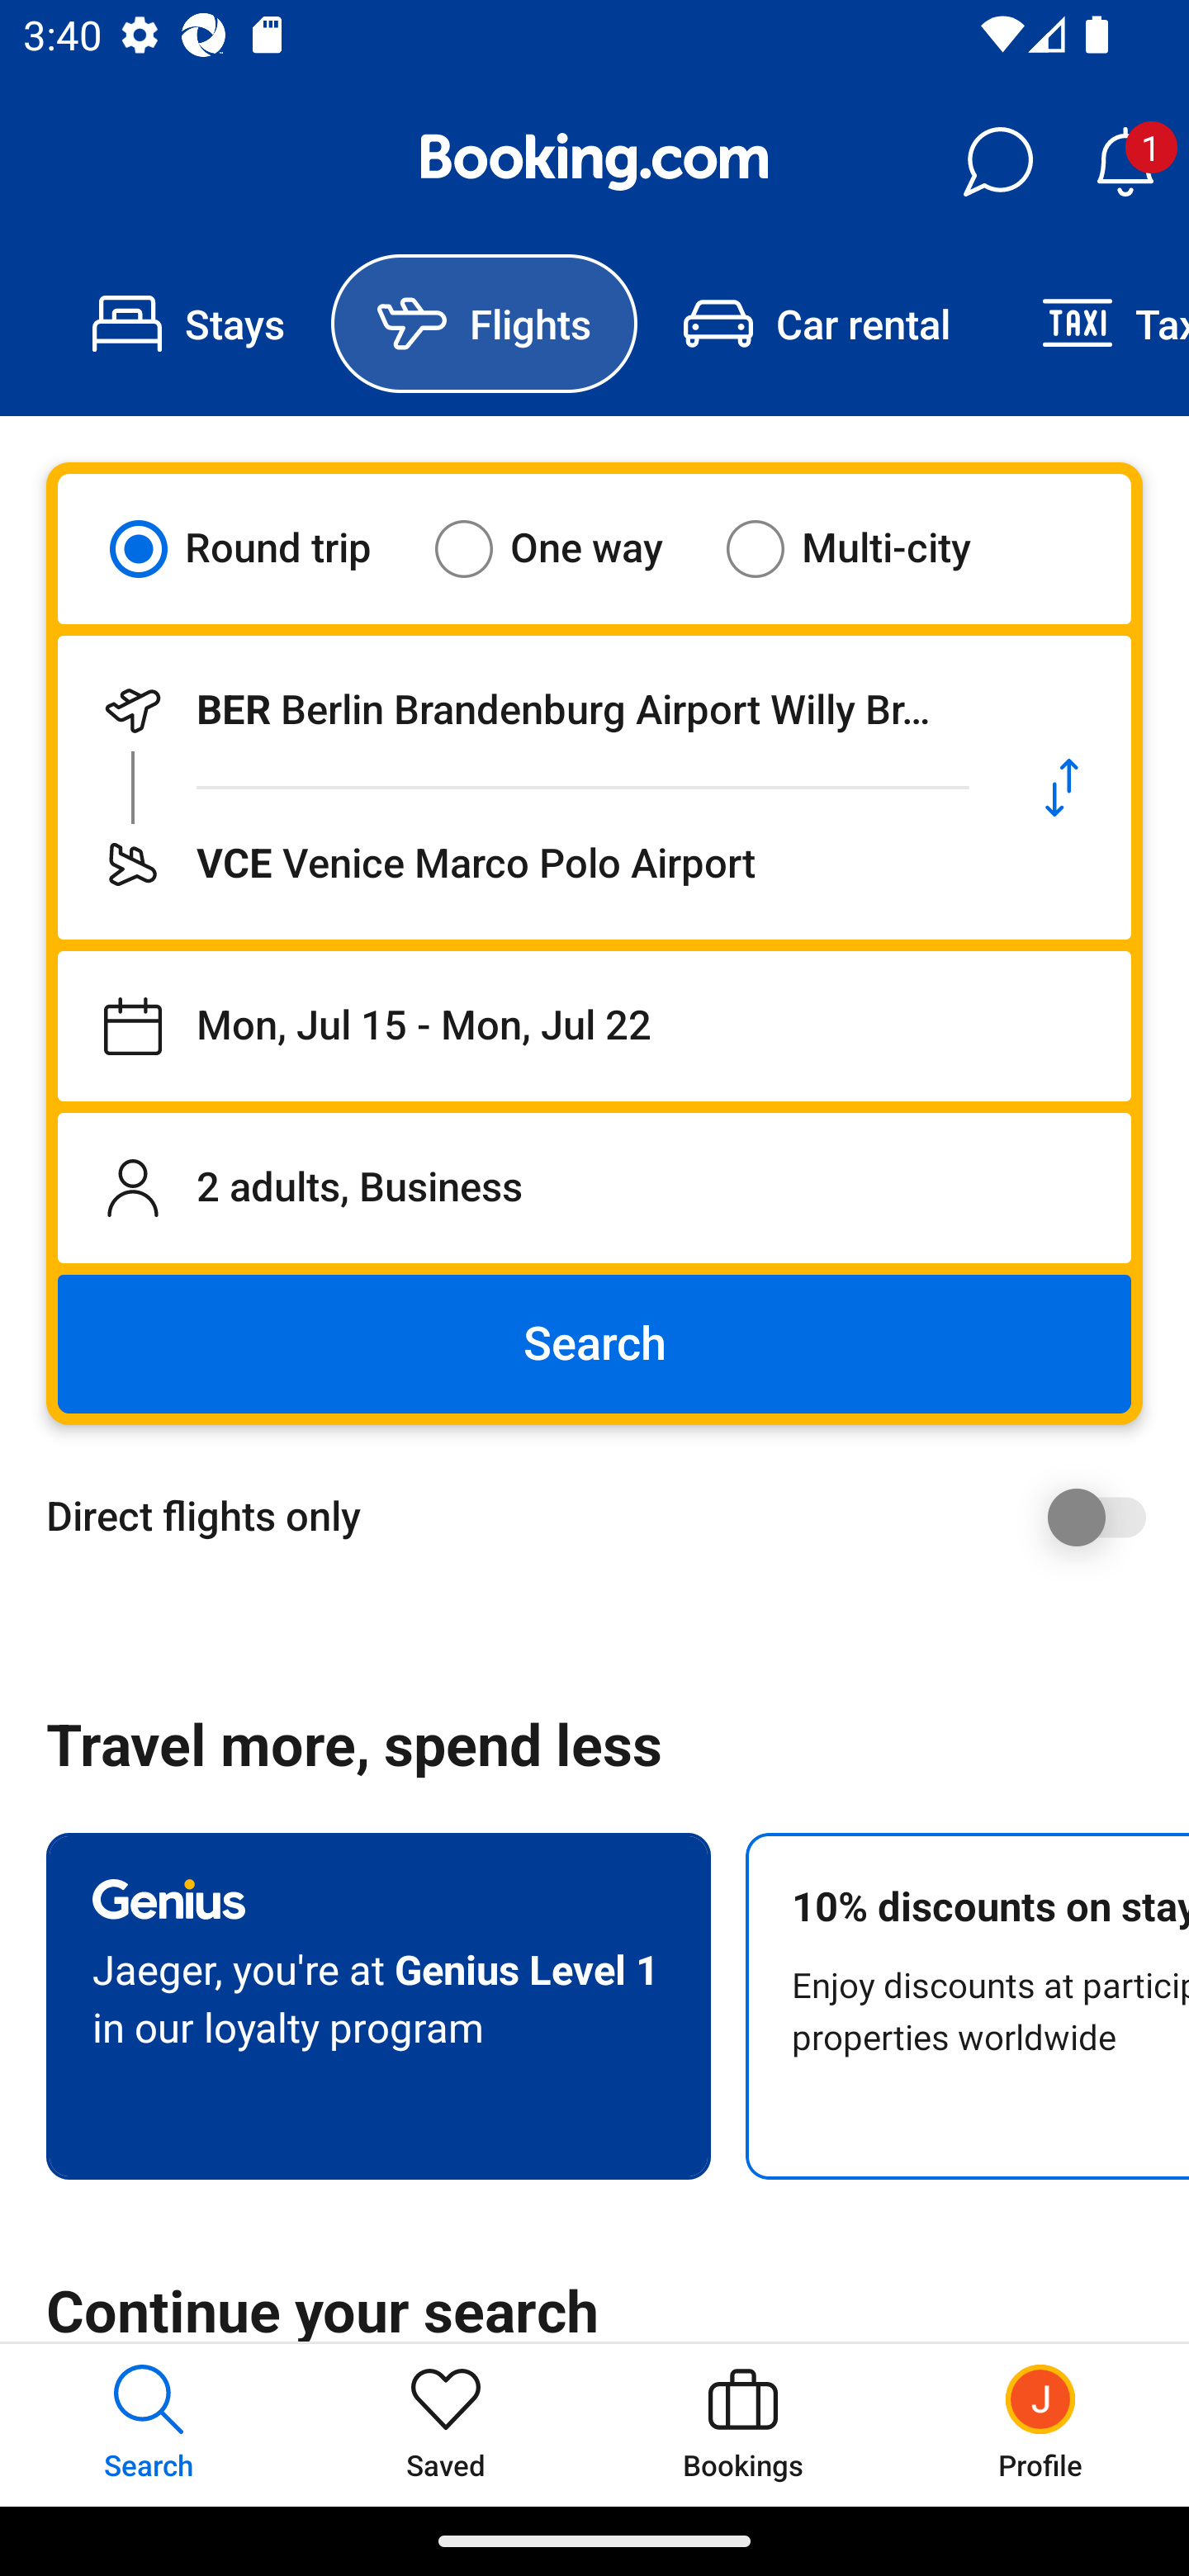 The image size is (1189, 2576). Describe the element at coordinates (569, 548) in the screenshot. I see `One way` at that location.